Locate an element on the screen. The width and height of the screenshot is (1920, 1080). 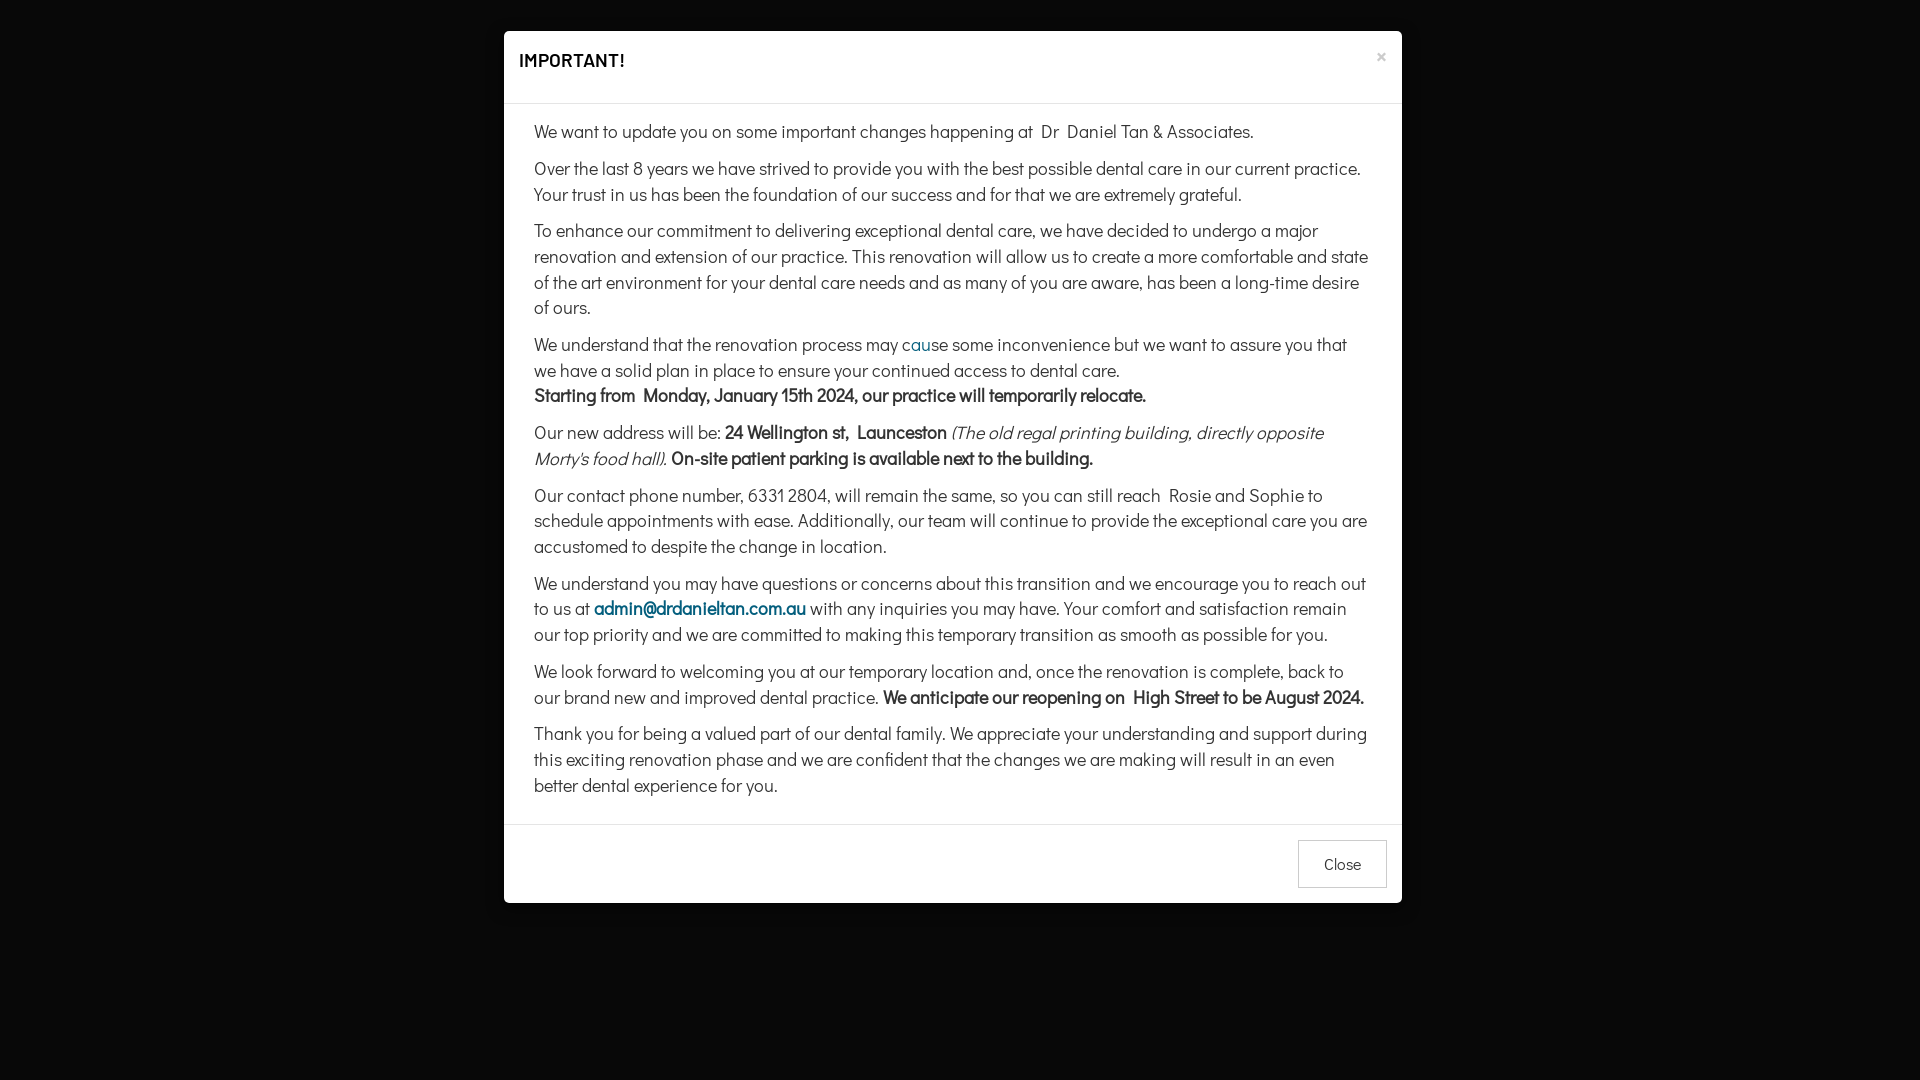
TASLAB is located at coordinates (1414, 93).